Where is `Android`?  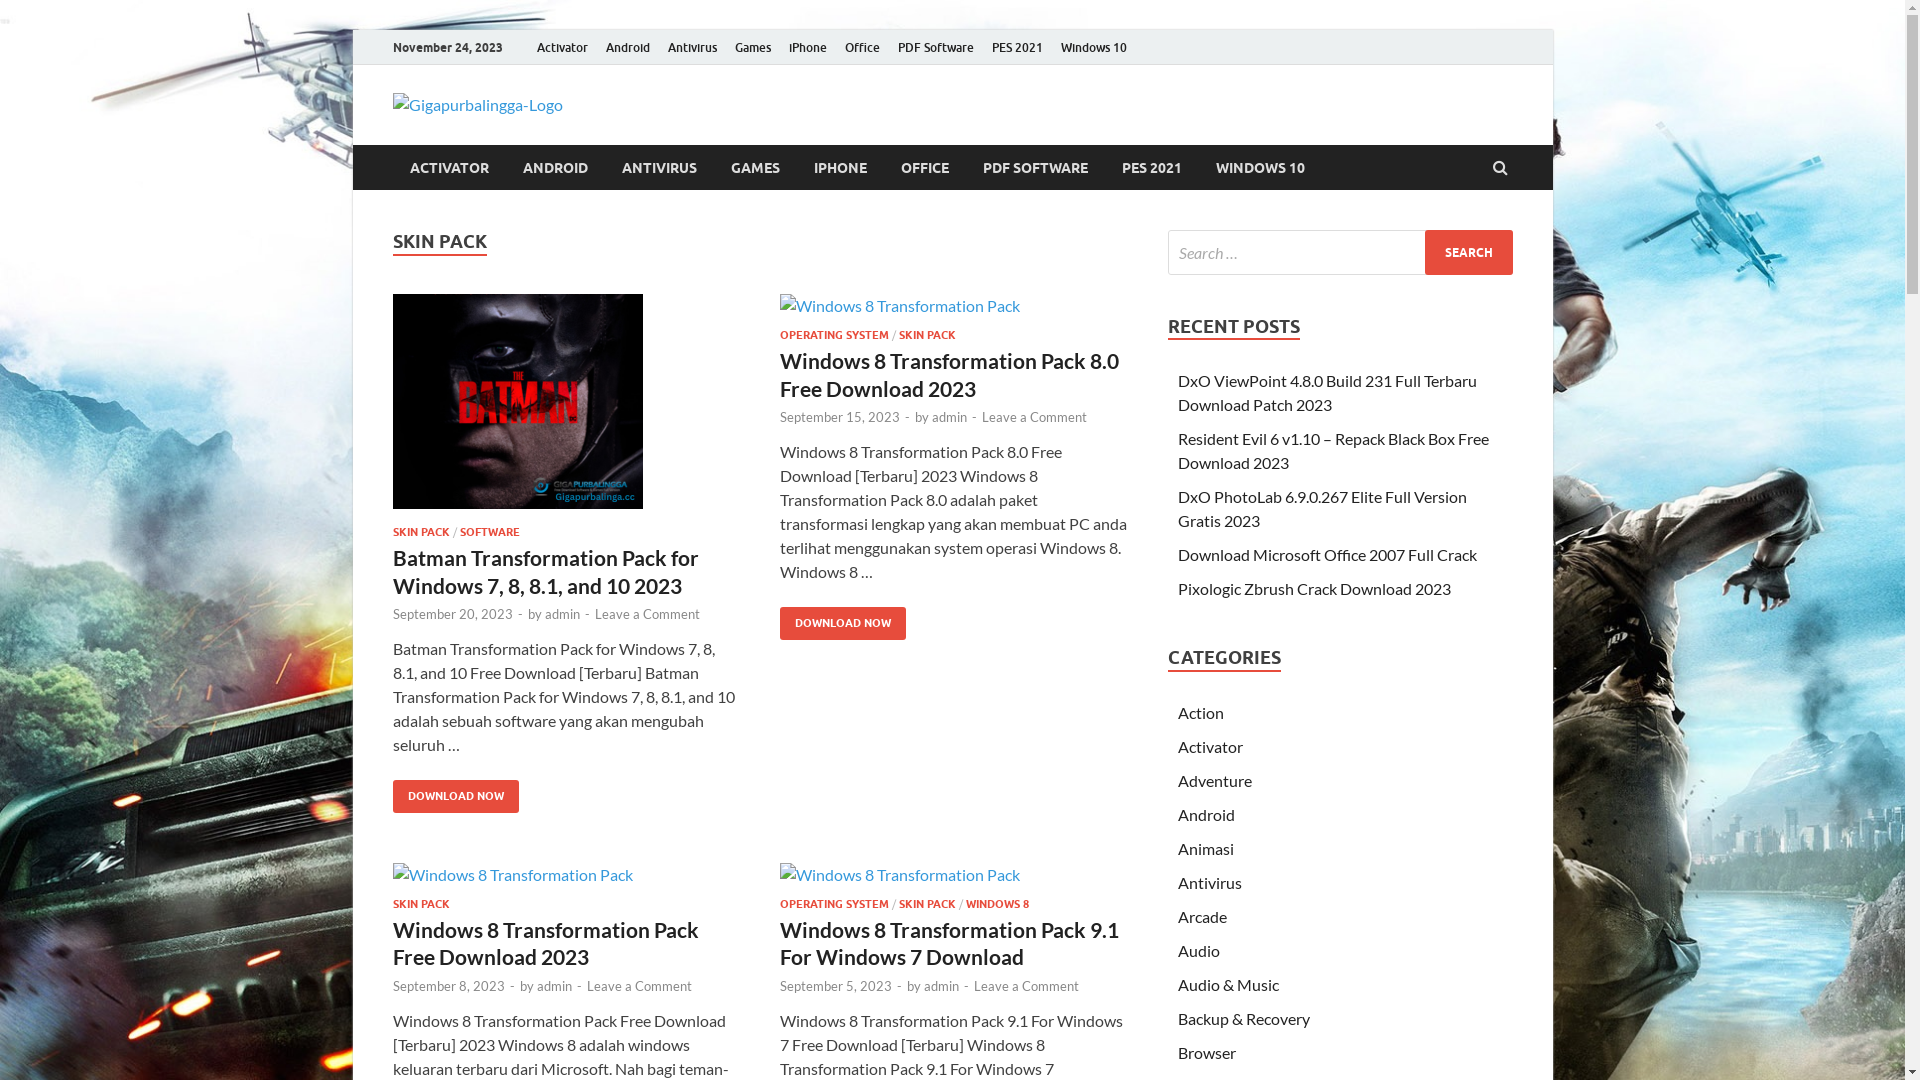 Android is located at coordinates (627, 48).